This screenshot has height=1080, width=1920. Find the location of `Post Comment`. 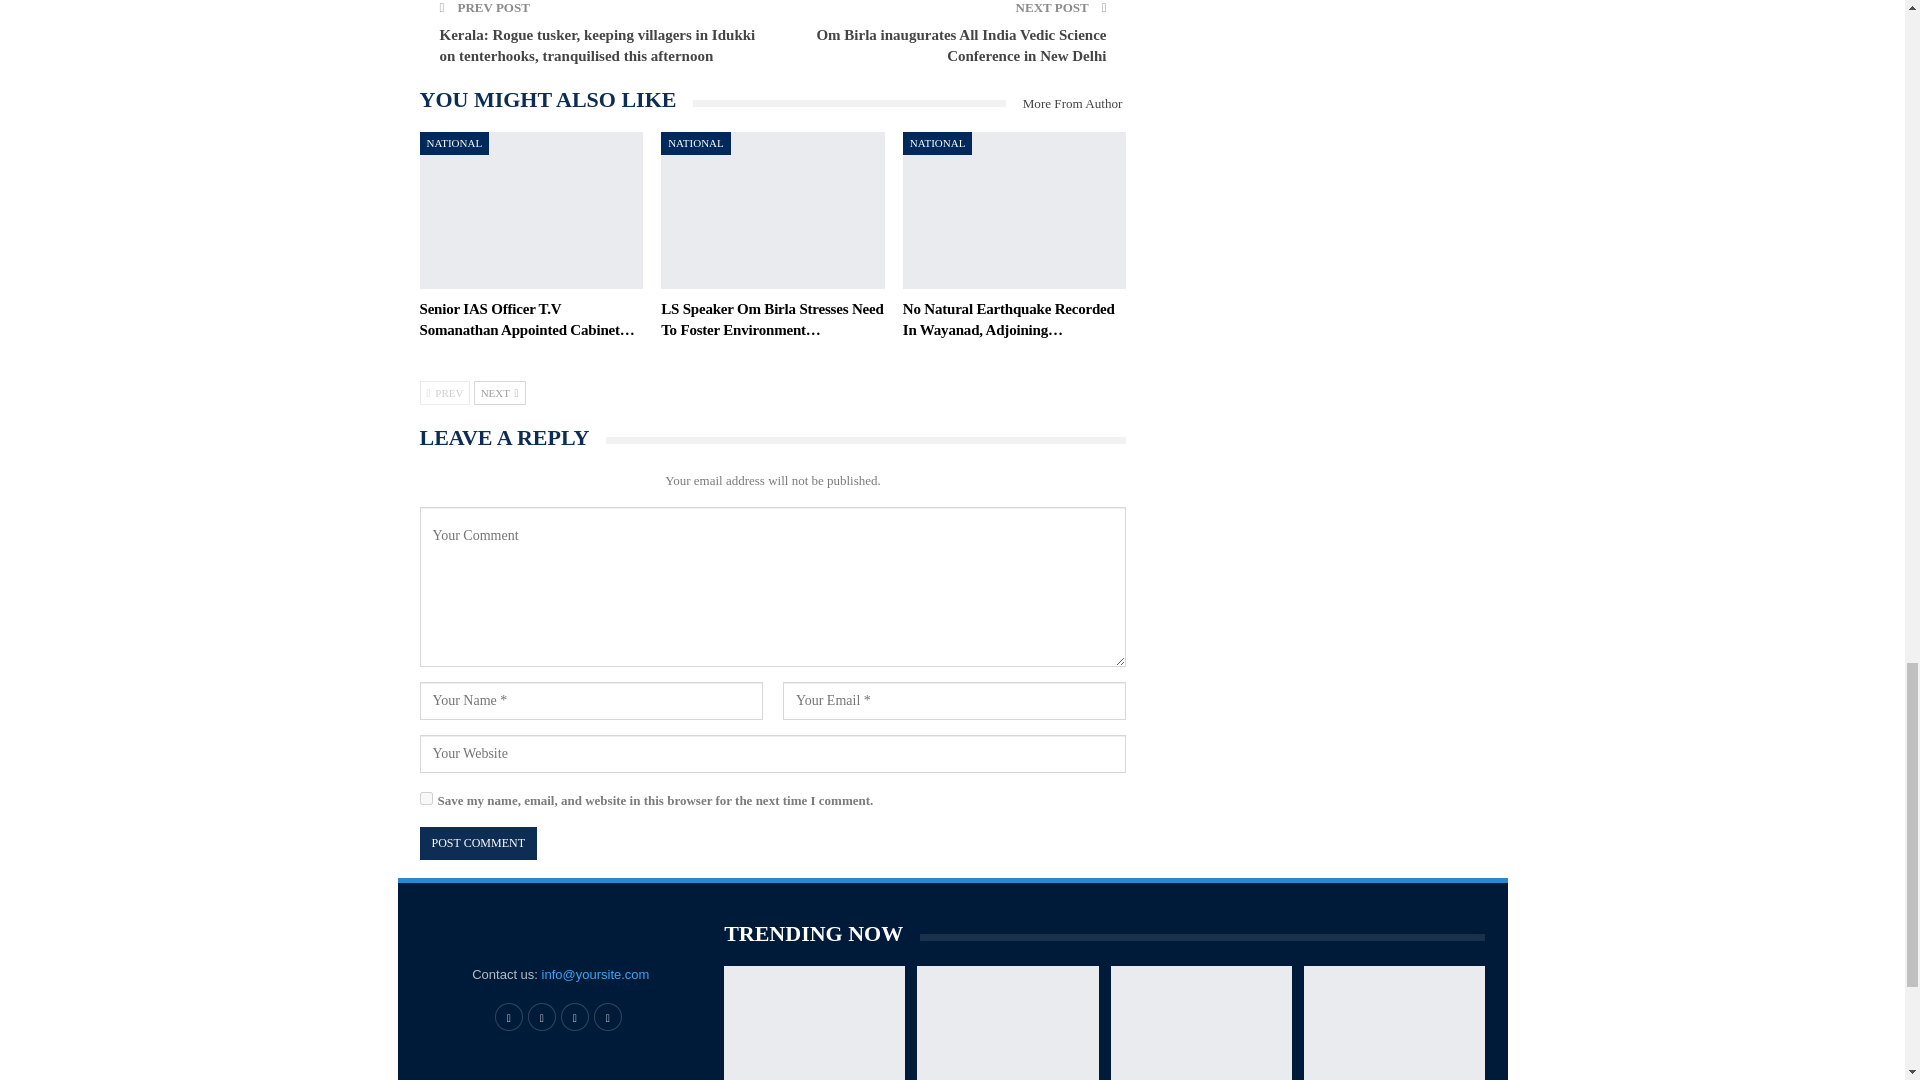

Post Comment is located at coordinates (478, 843).